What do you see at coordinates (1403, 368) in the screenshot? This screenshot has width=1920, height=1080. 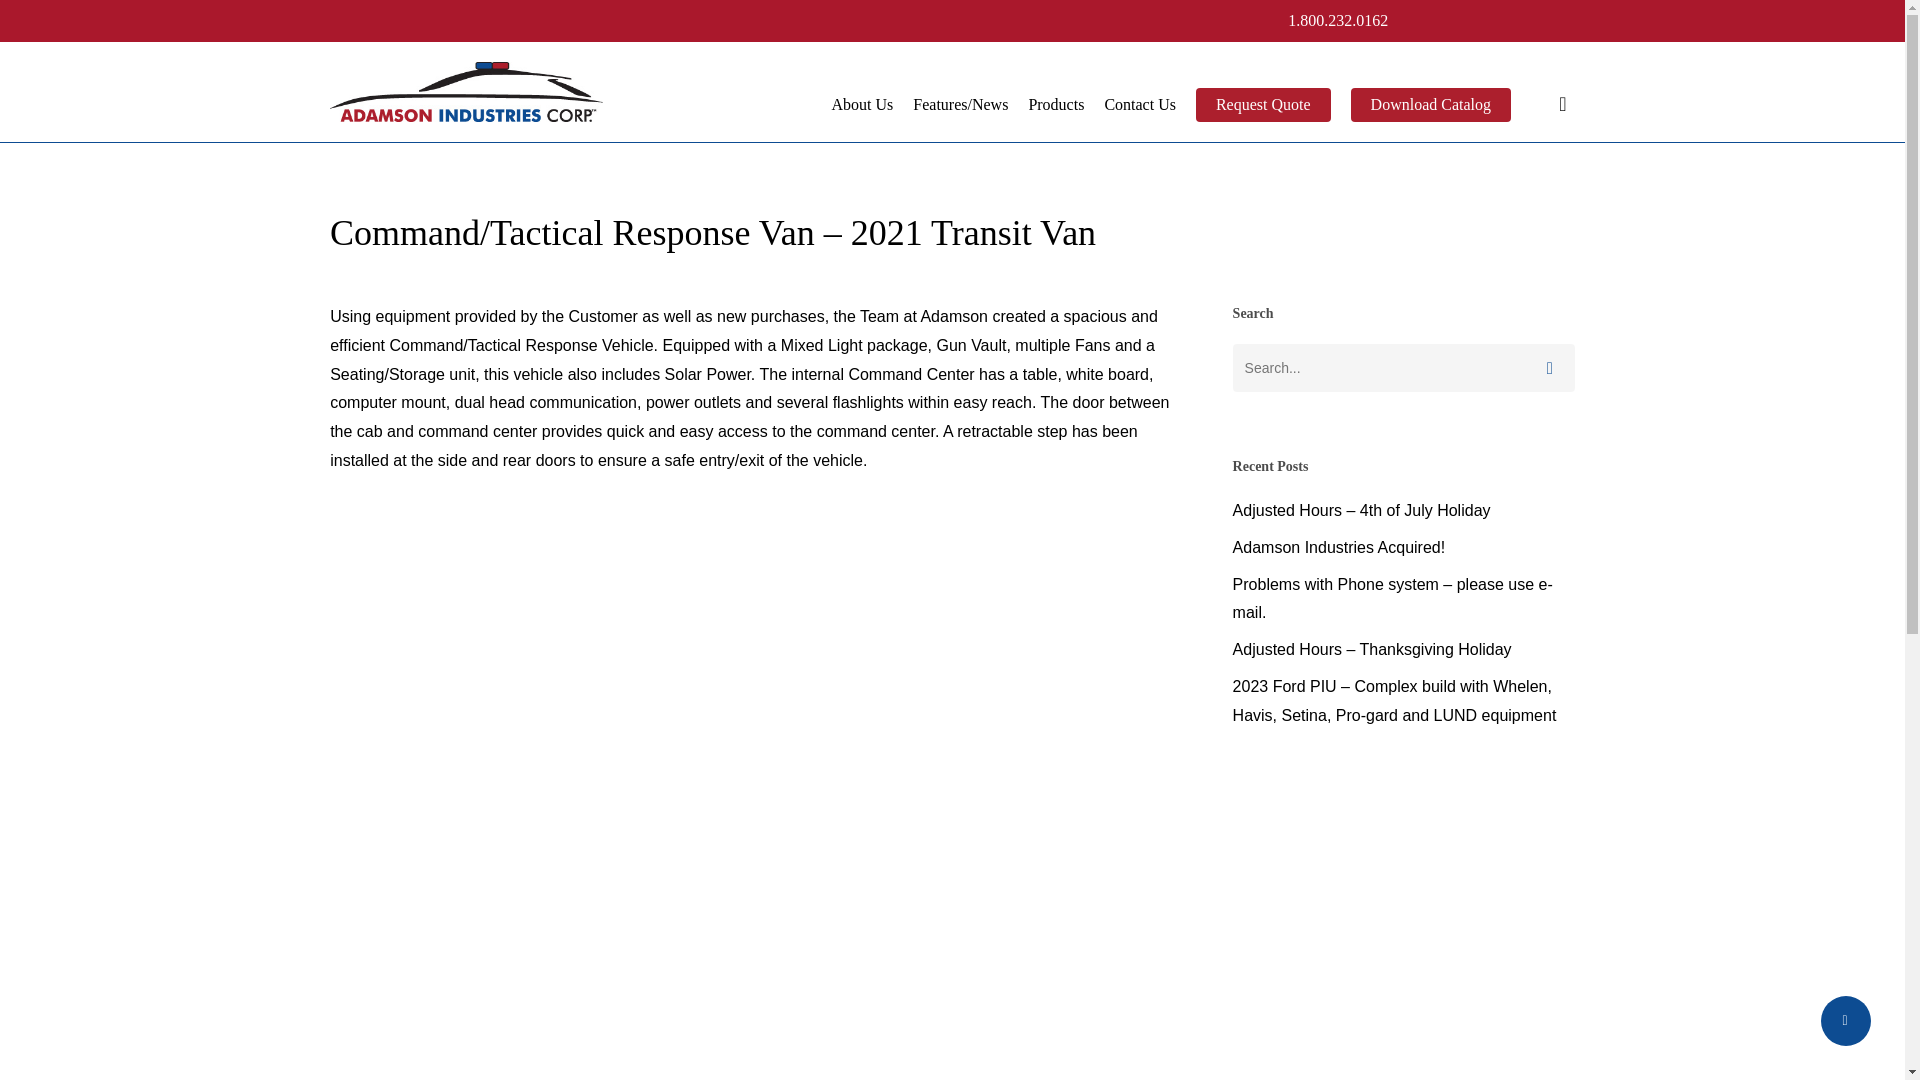 I see `Search for:` at bounding box center [1403, 368].